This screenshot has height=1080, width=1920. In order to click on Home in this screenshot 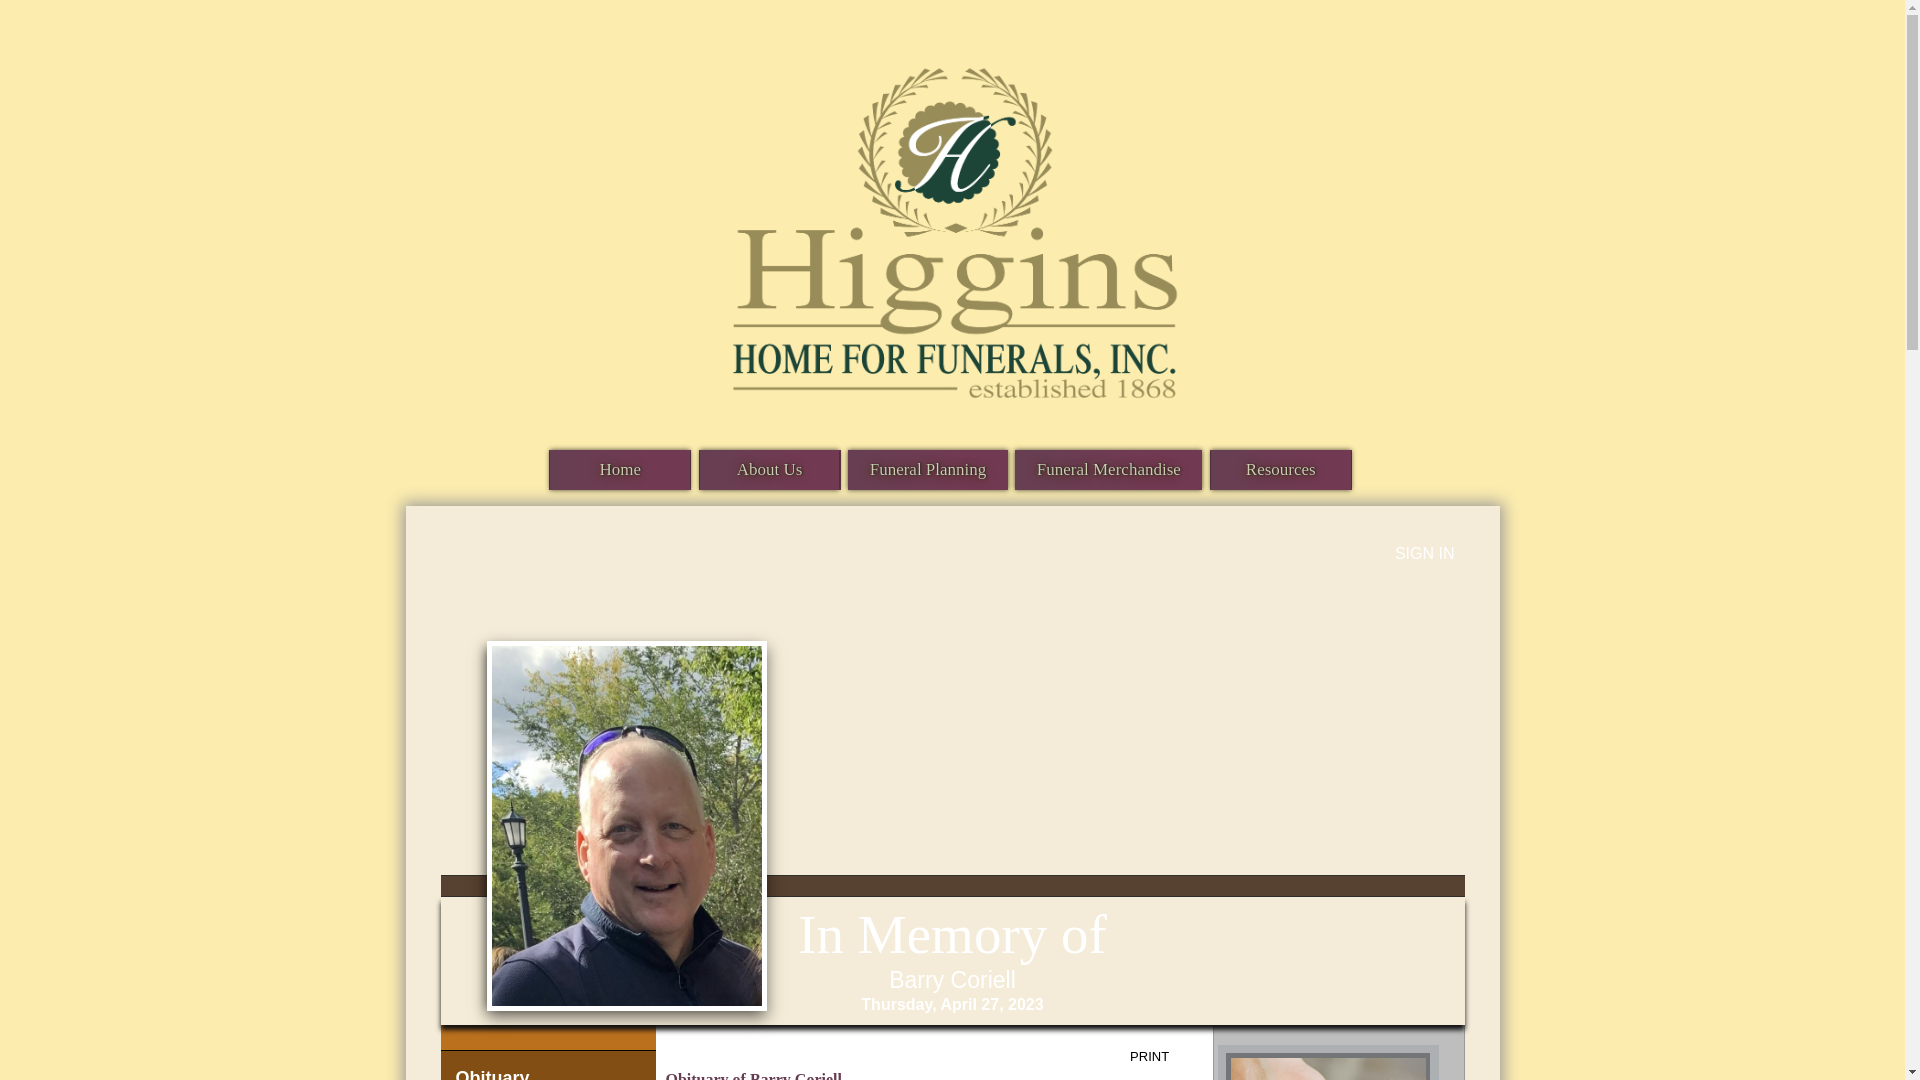, I will do `click(619, 470)`.